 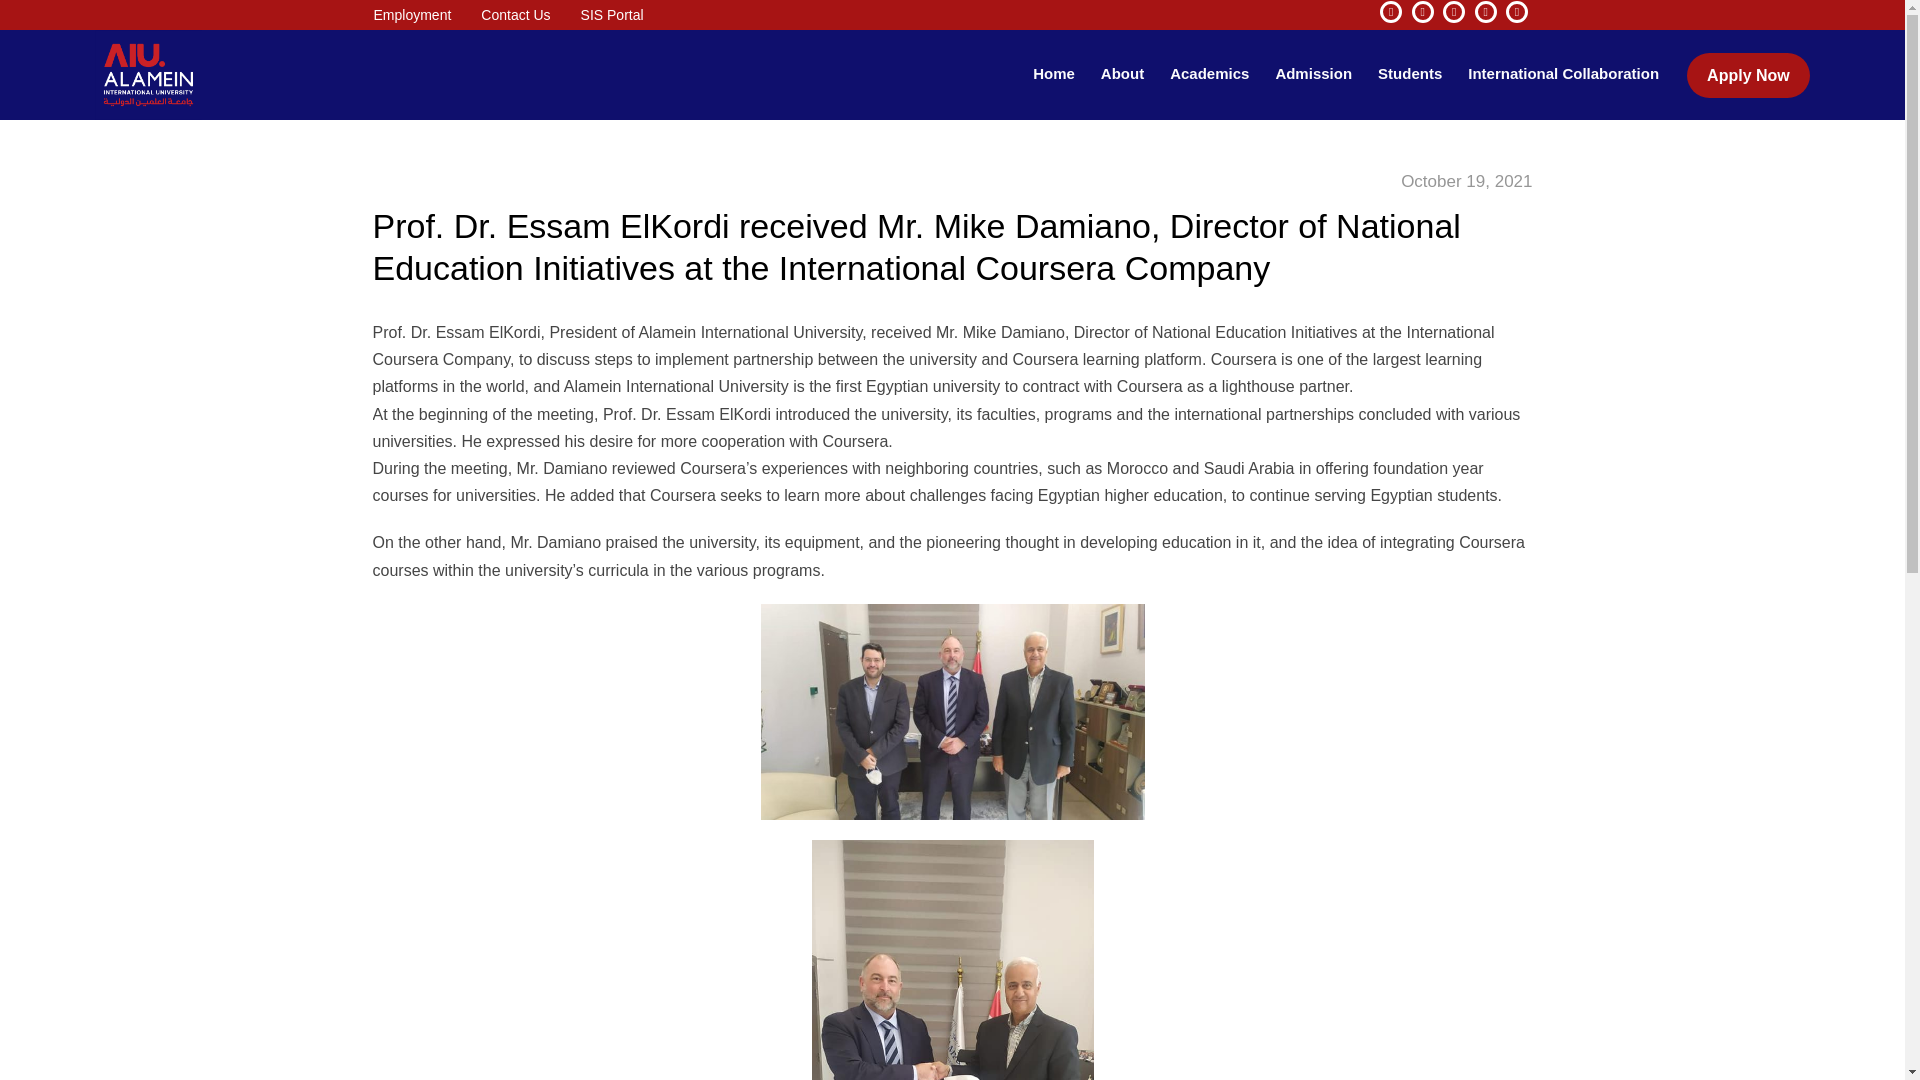 I want to click on Instagram, so click(x=1486, y=12).